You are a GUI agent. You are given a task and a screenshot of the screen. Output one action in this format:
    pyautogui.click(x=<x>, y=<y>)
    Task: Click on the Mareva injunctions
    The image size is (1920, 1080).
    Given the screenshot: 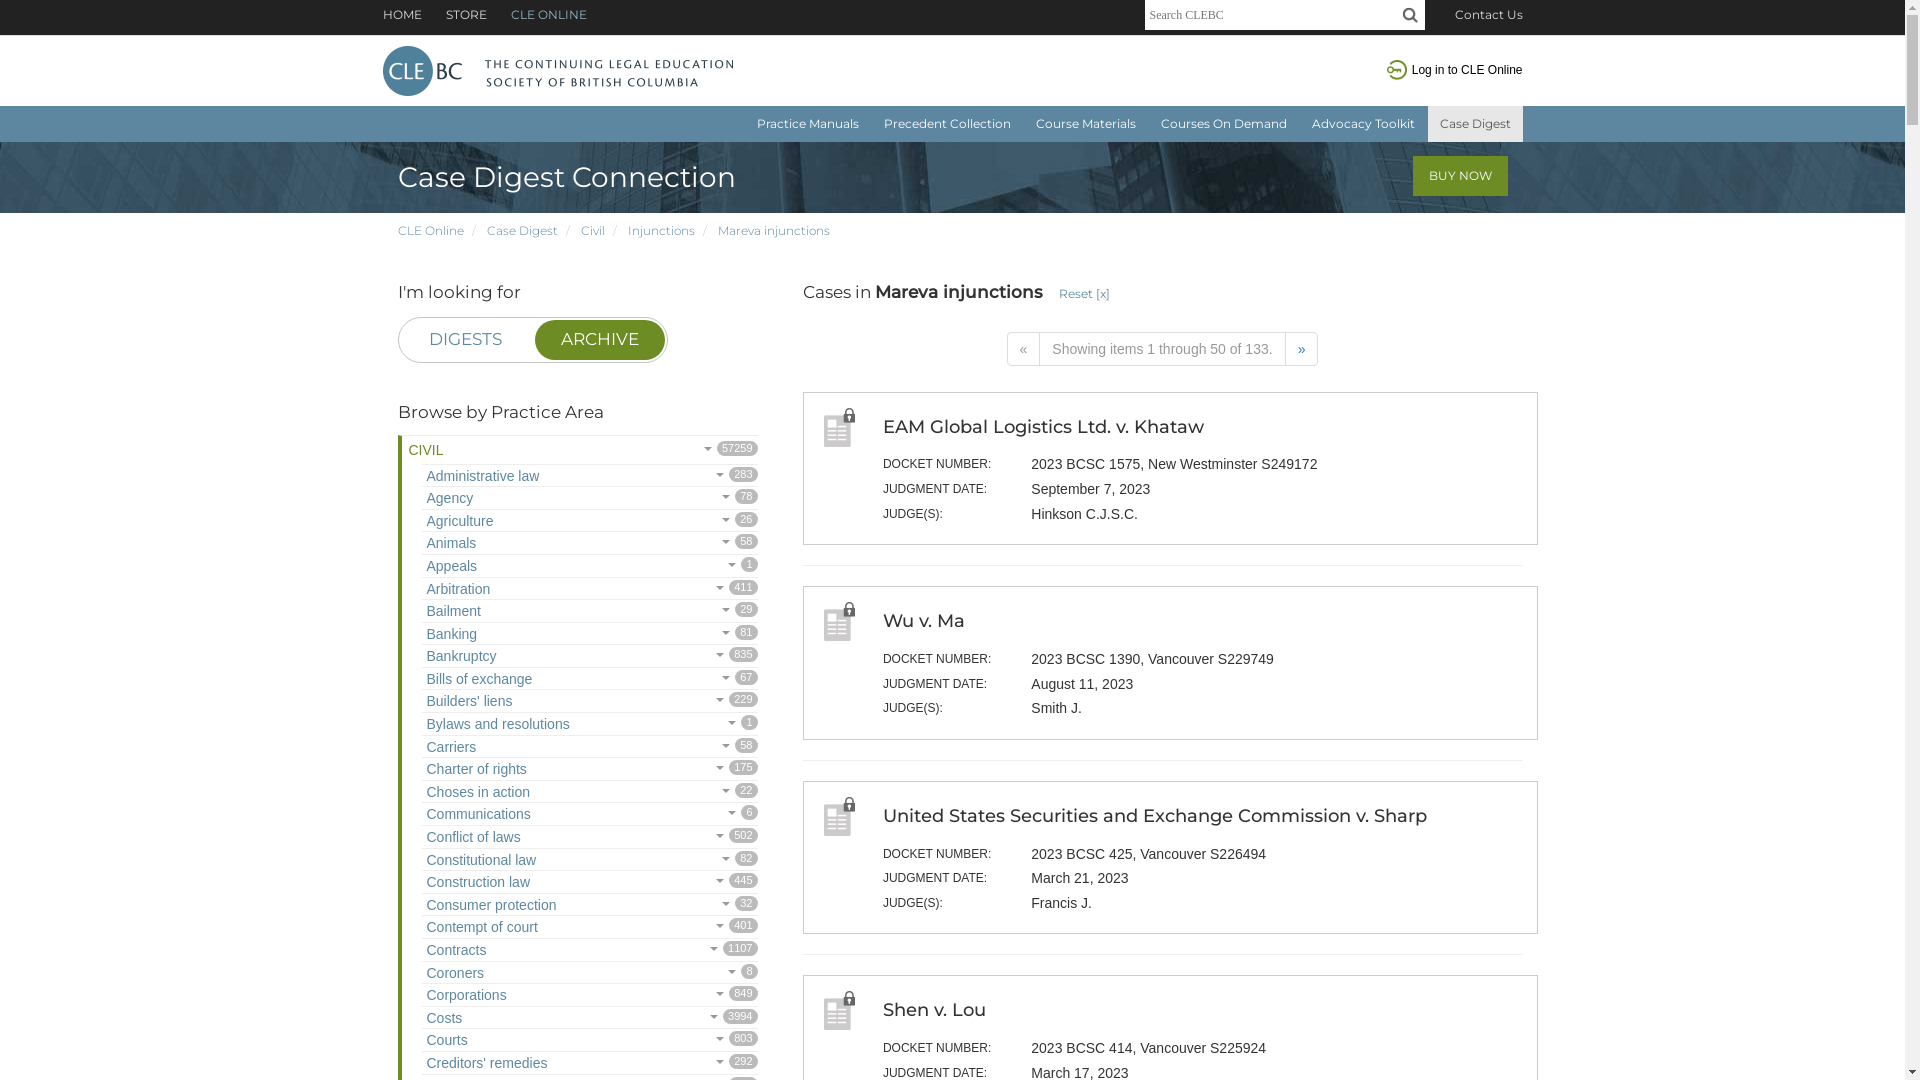 What is the action you would take?
    pyautogui.click(x=774, y=230)
    